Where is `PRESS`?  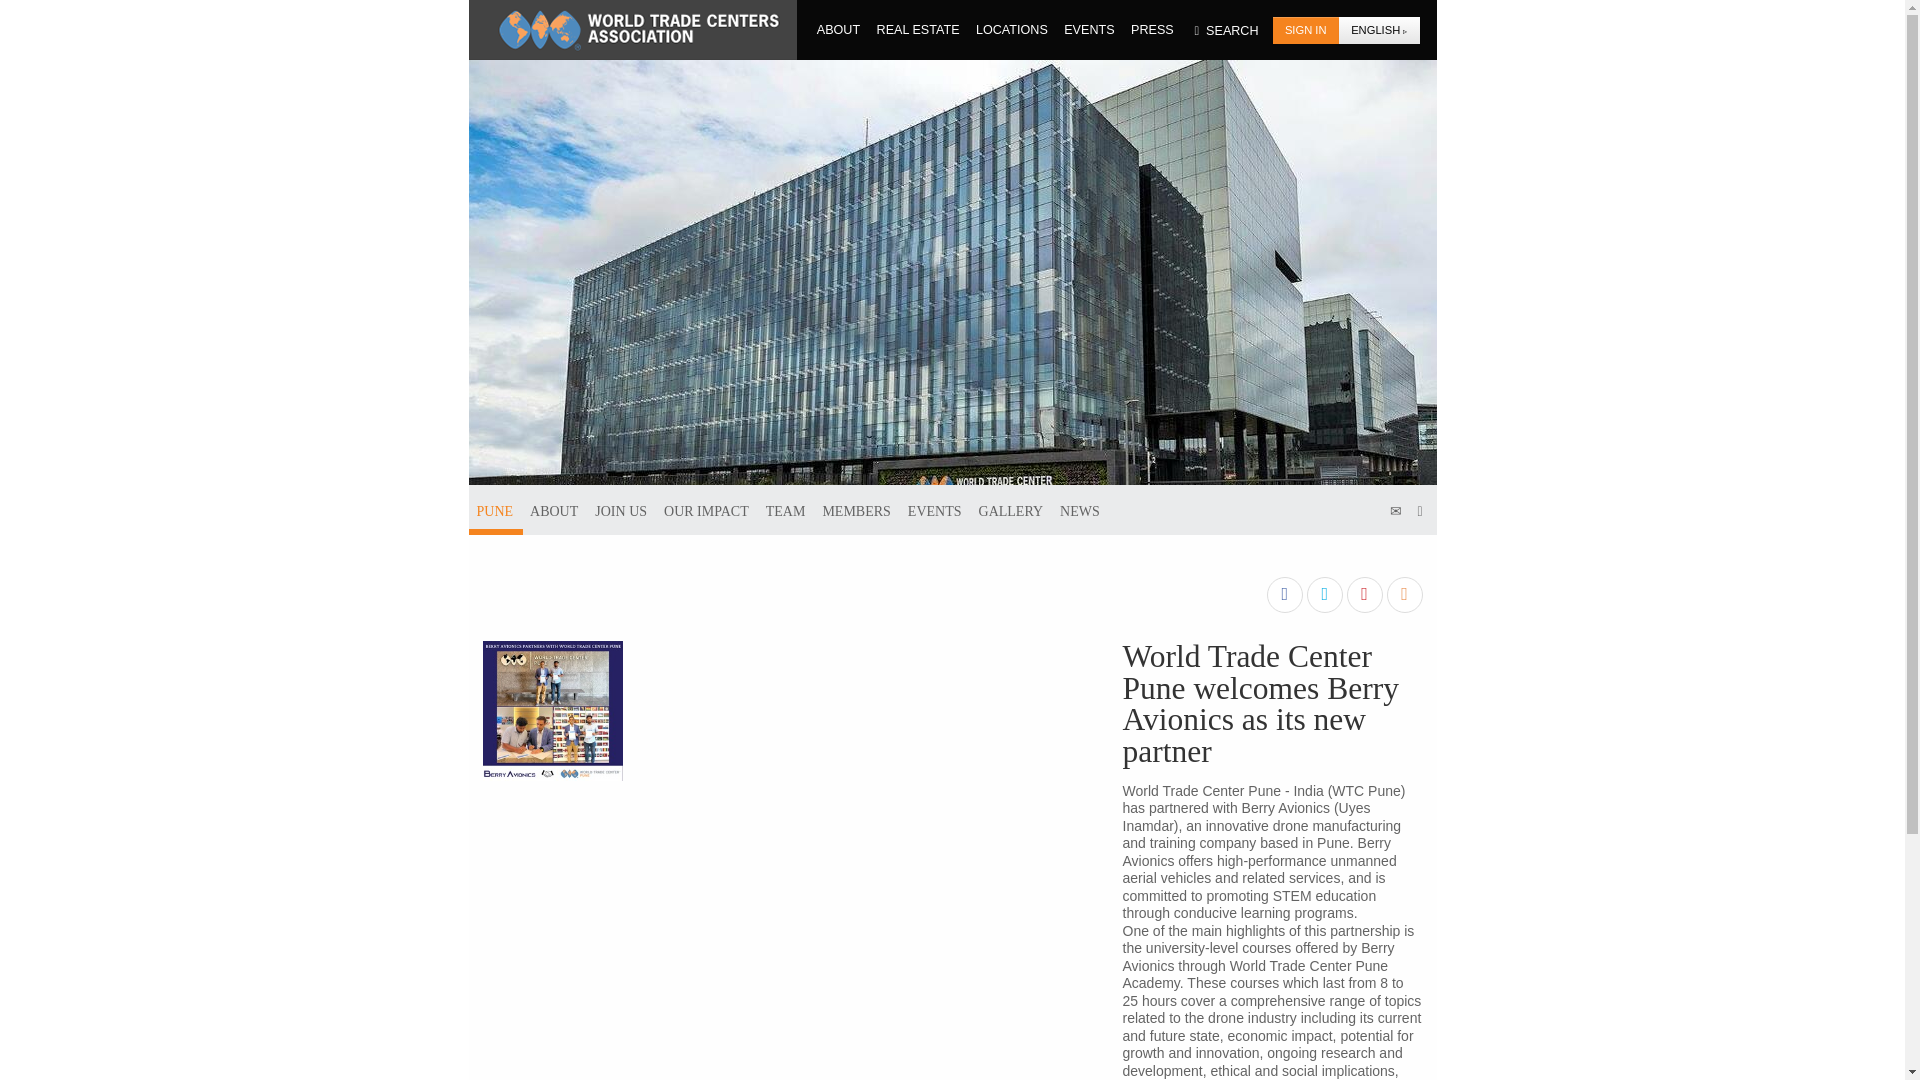
PRESS is located at coordinates (1152, 29).